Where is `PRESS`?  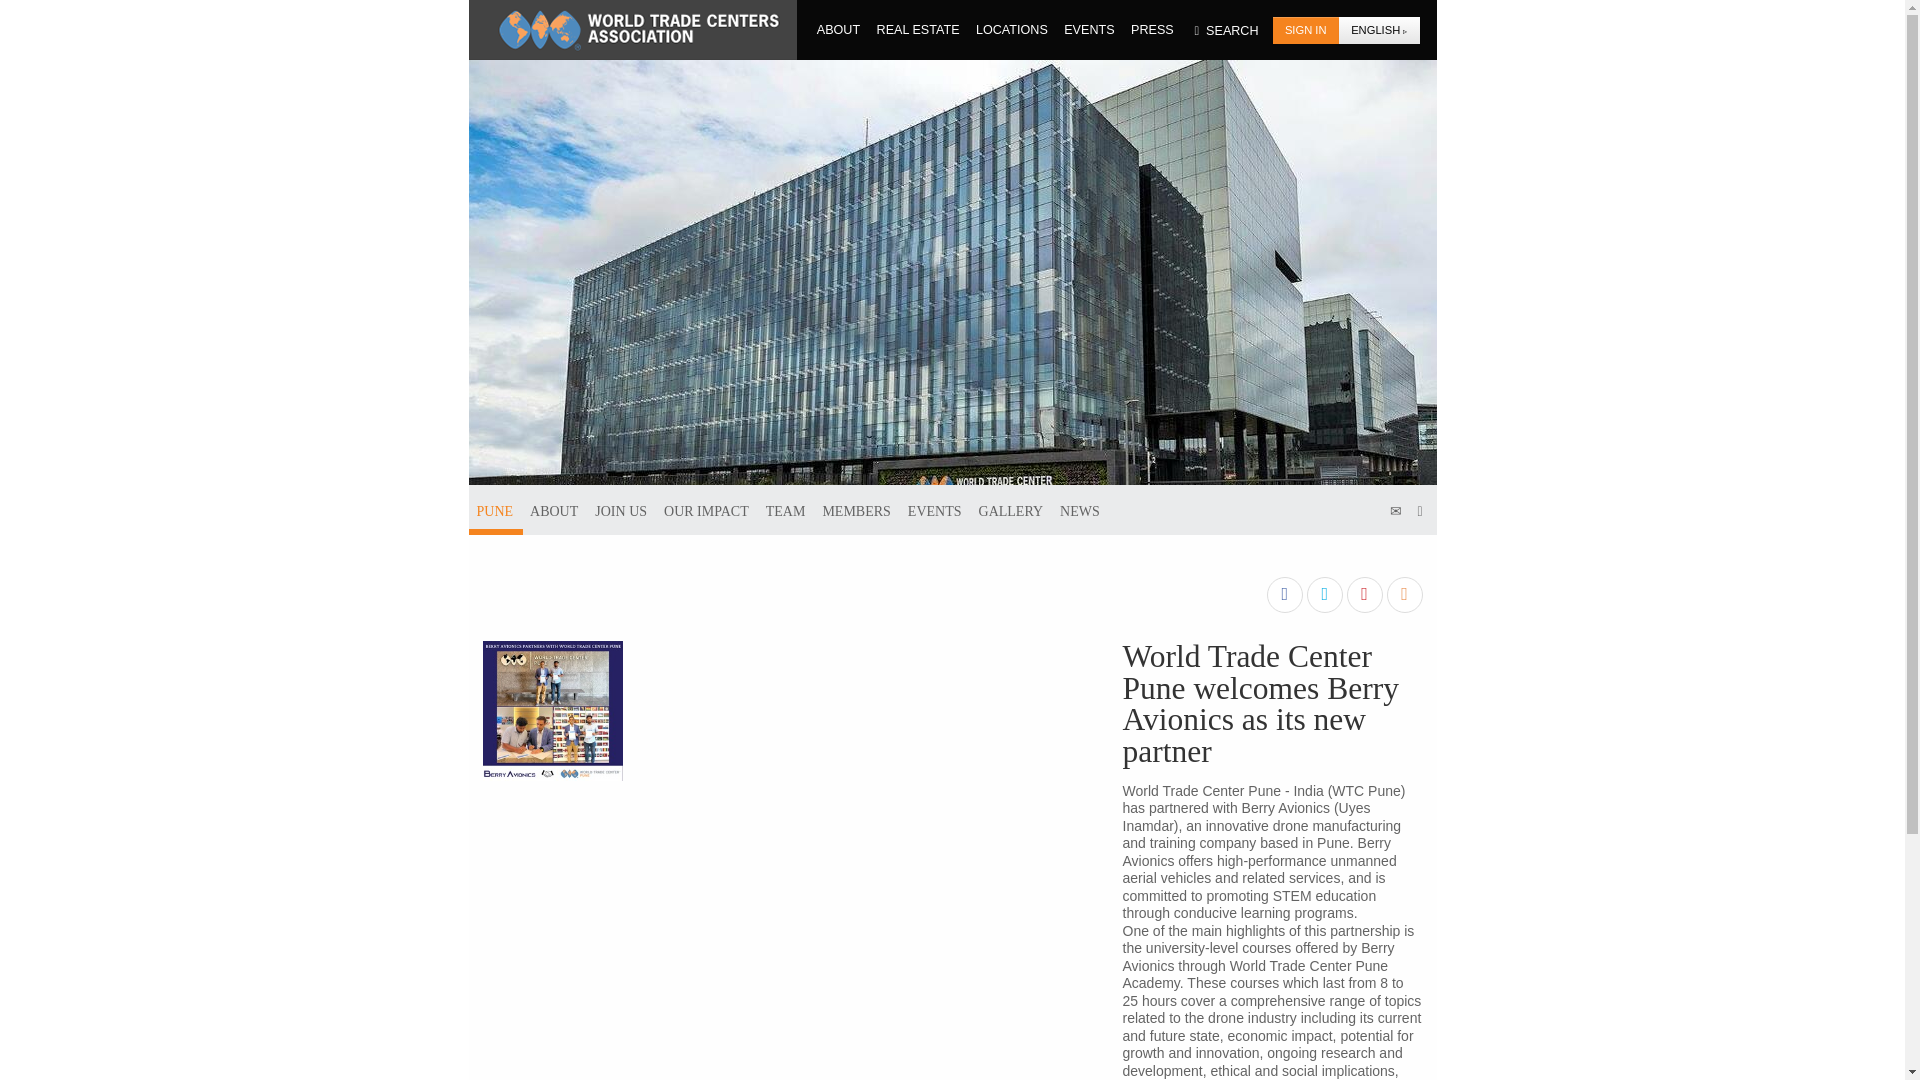
PRESS is located at coordinates (1152, 29).